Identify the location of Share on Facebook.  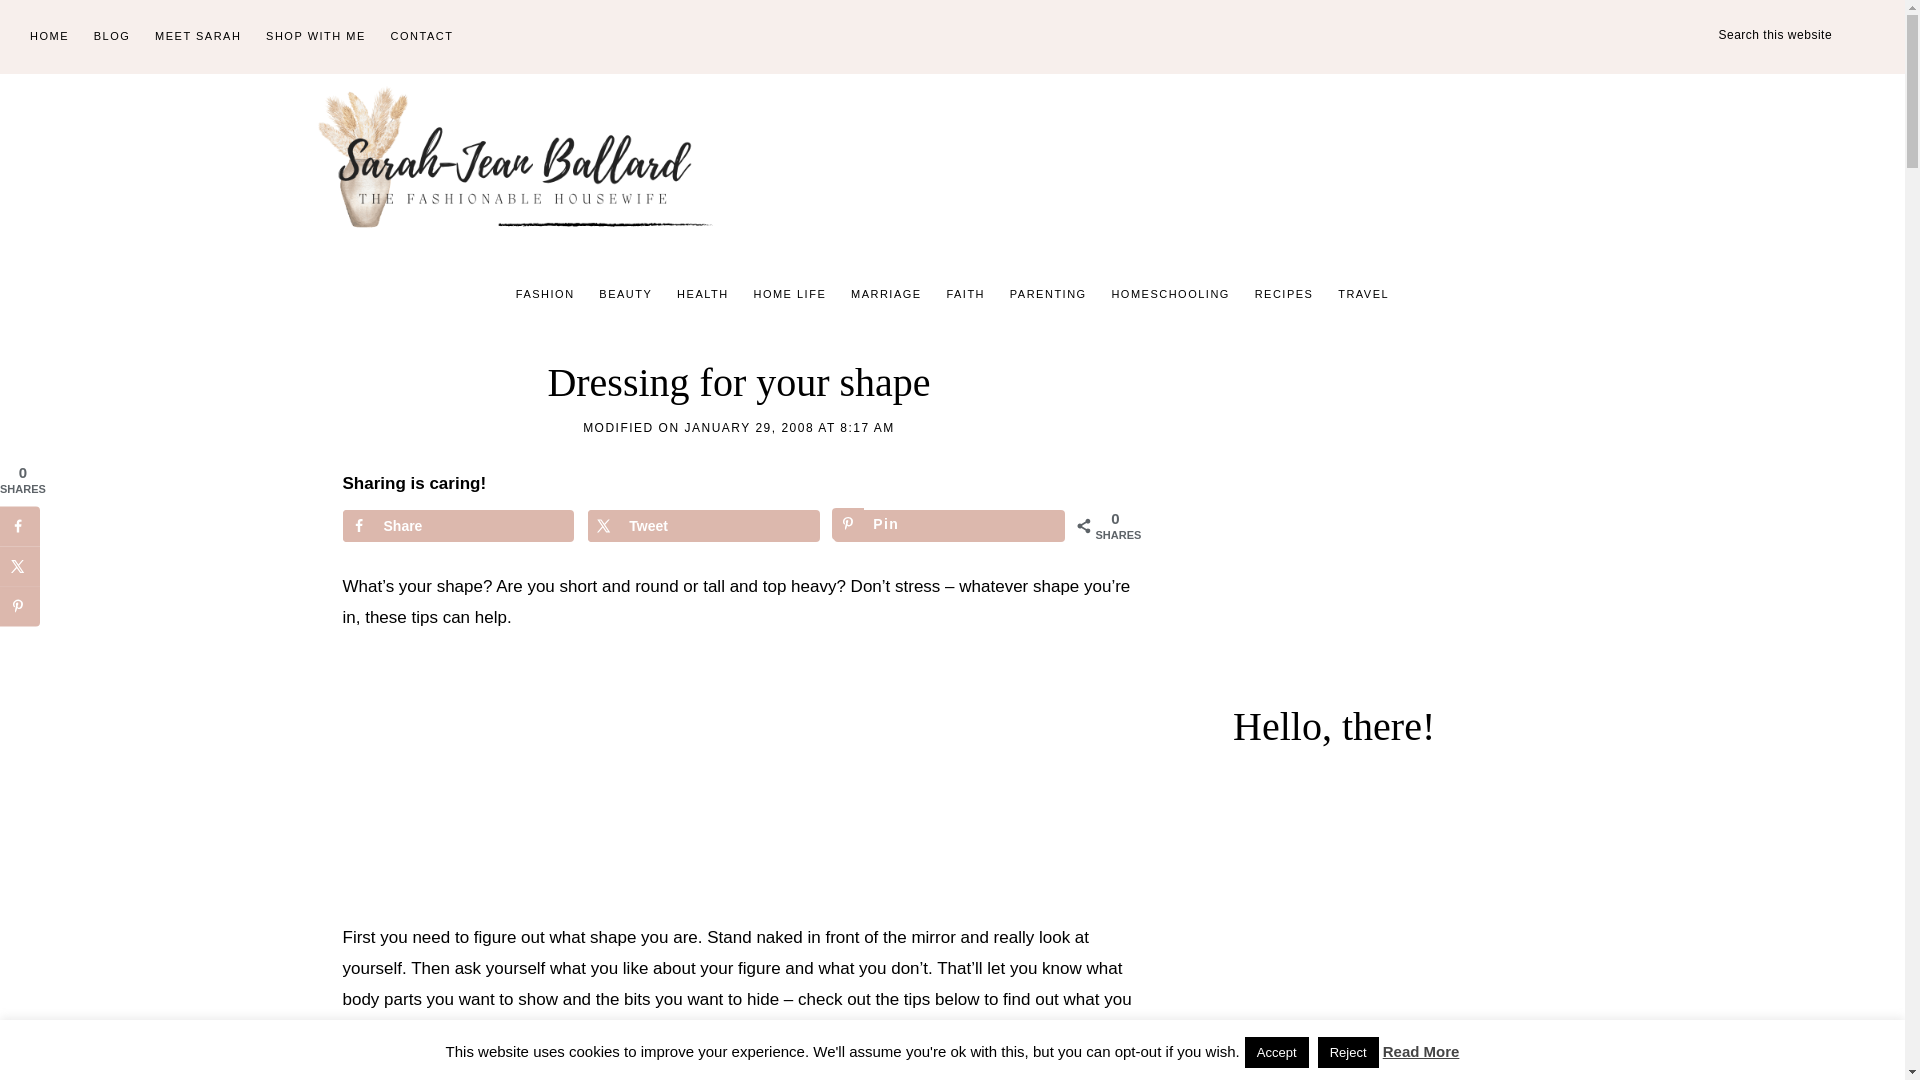
(456, 526).